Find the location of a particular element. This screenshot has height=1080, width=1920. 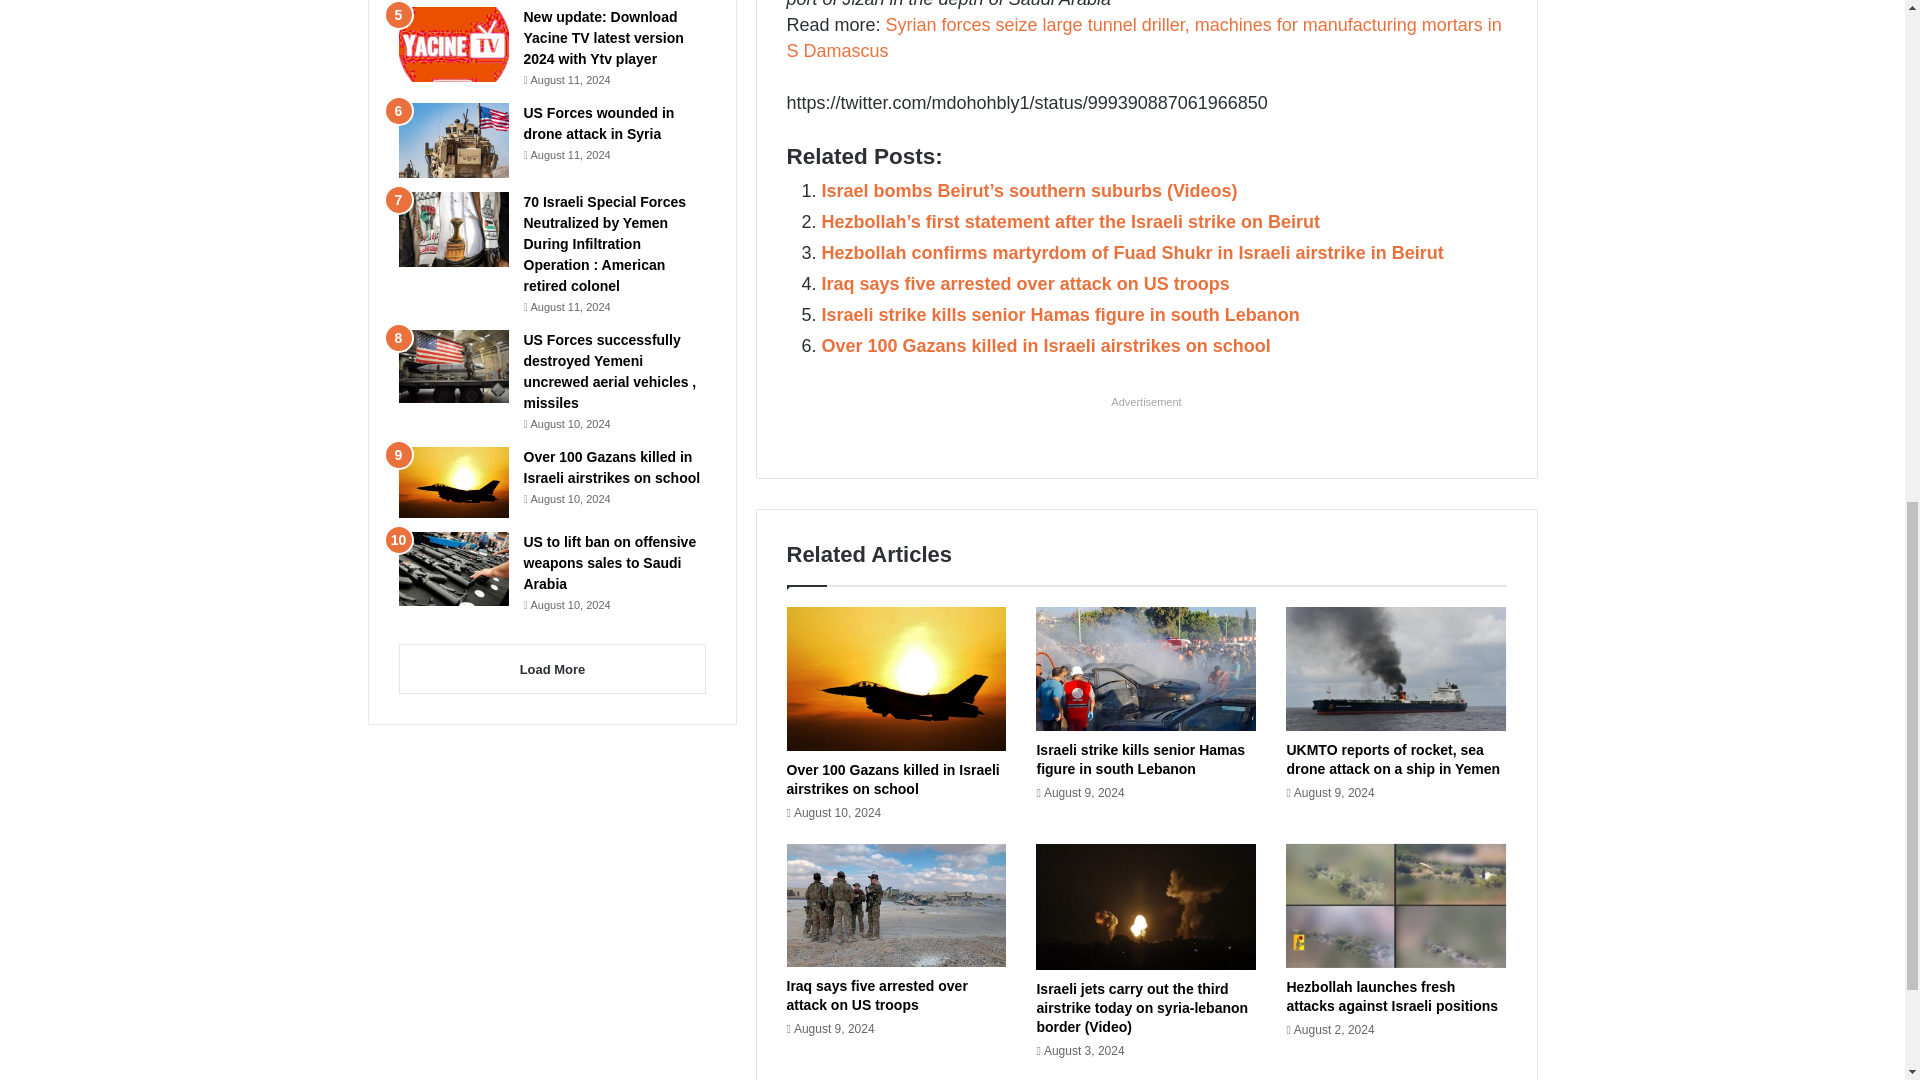

Hezbollah launches fresh attacks against Israeli positions is located at coordinates (1392, 996).